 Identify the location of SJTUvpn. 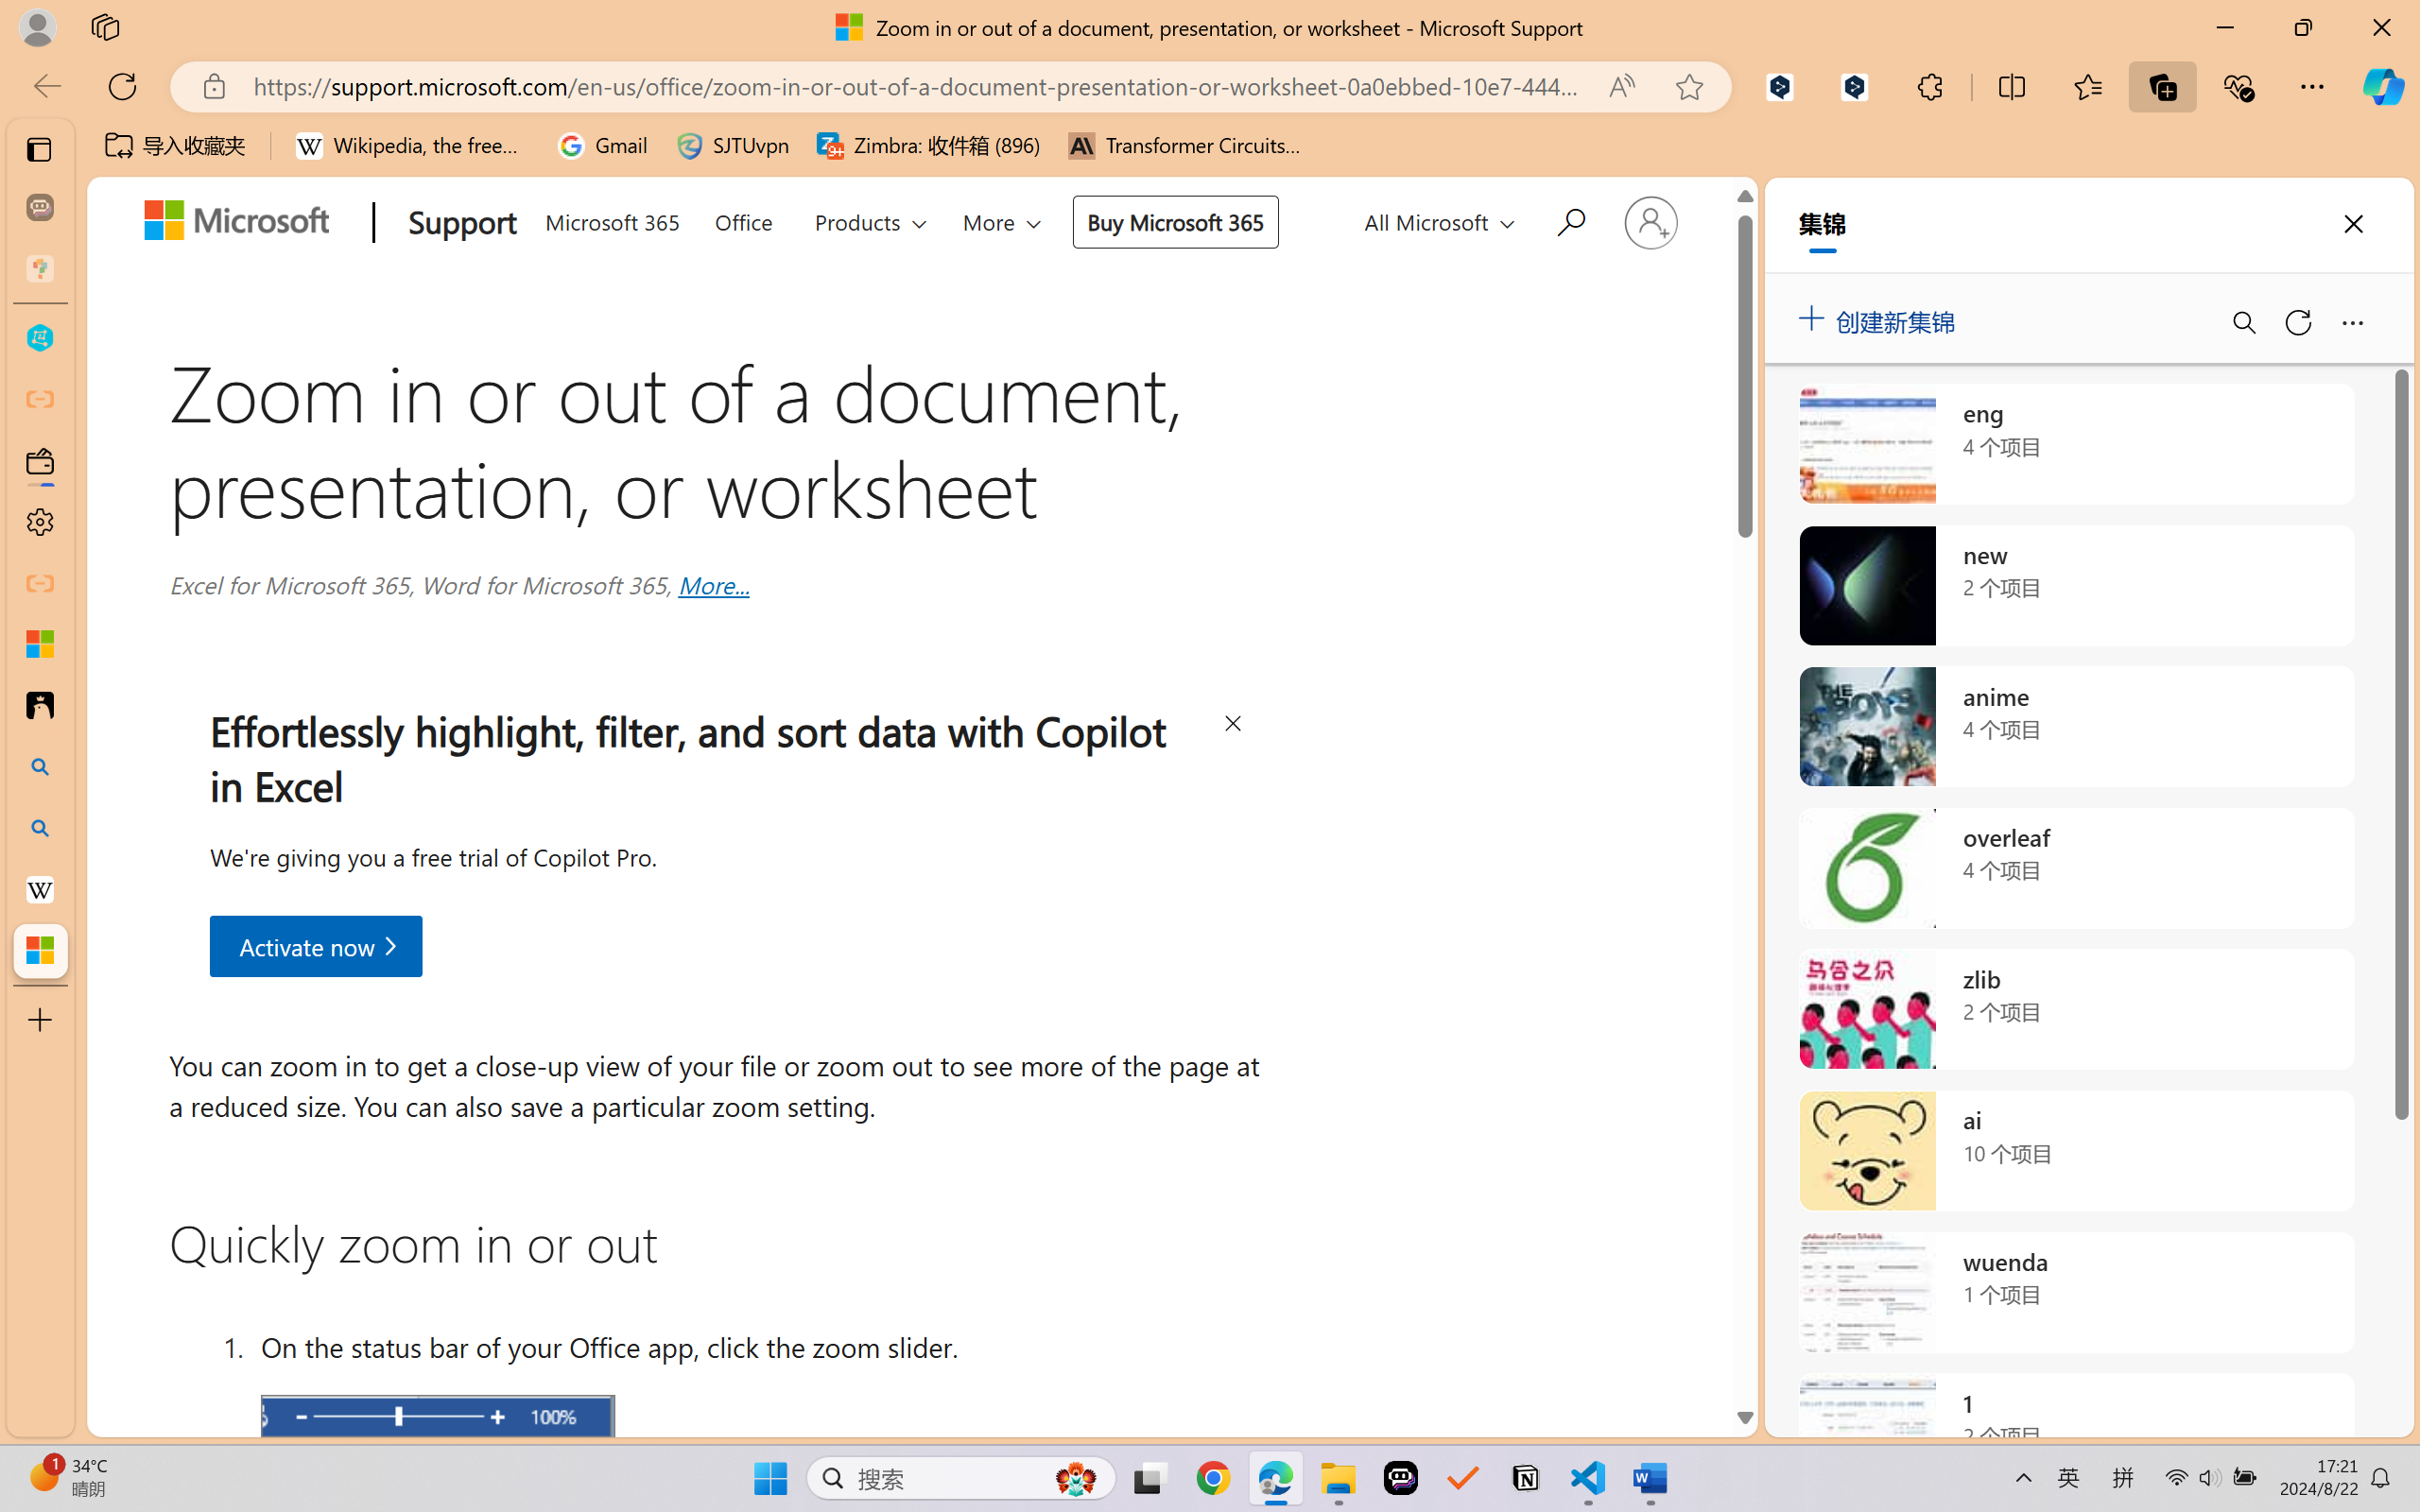
(732, 146).